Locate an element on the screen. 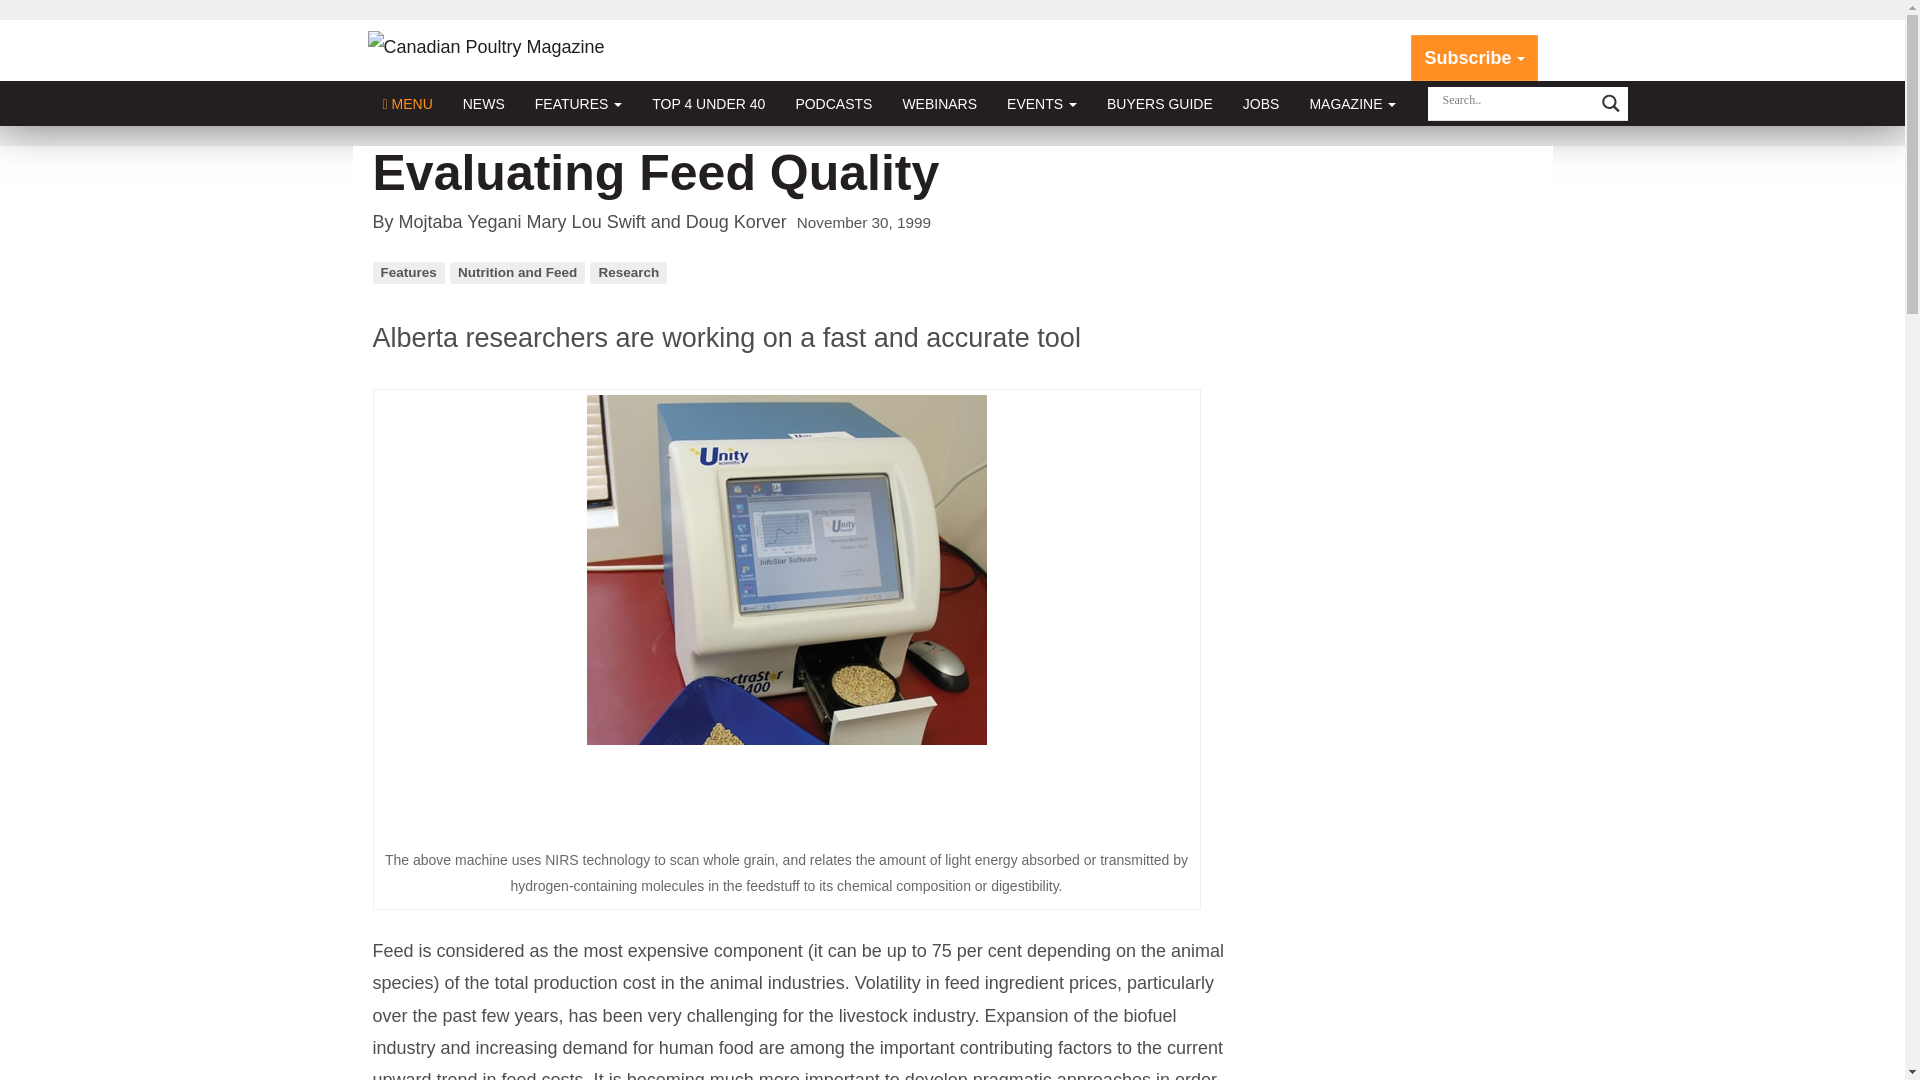  Subscribe is located at coordinates (1474, 58).